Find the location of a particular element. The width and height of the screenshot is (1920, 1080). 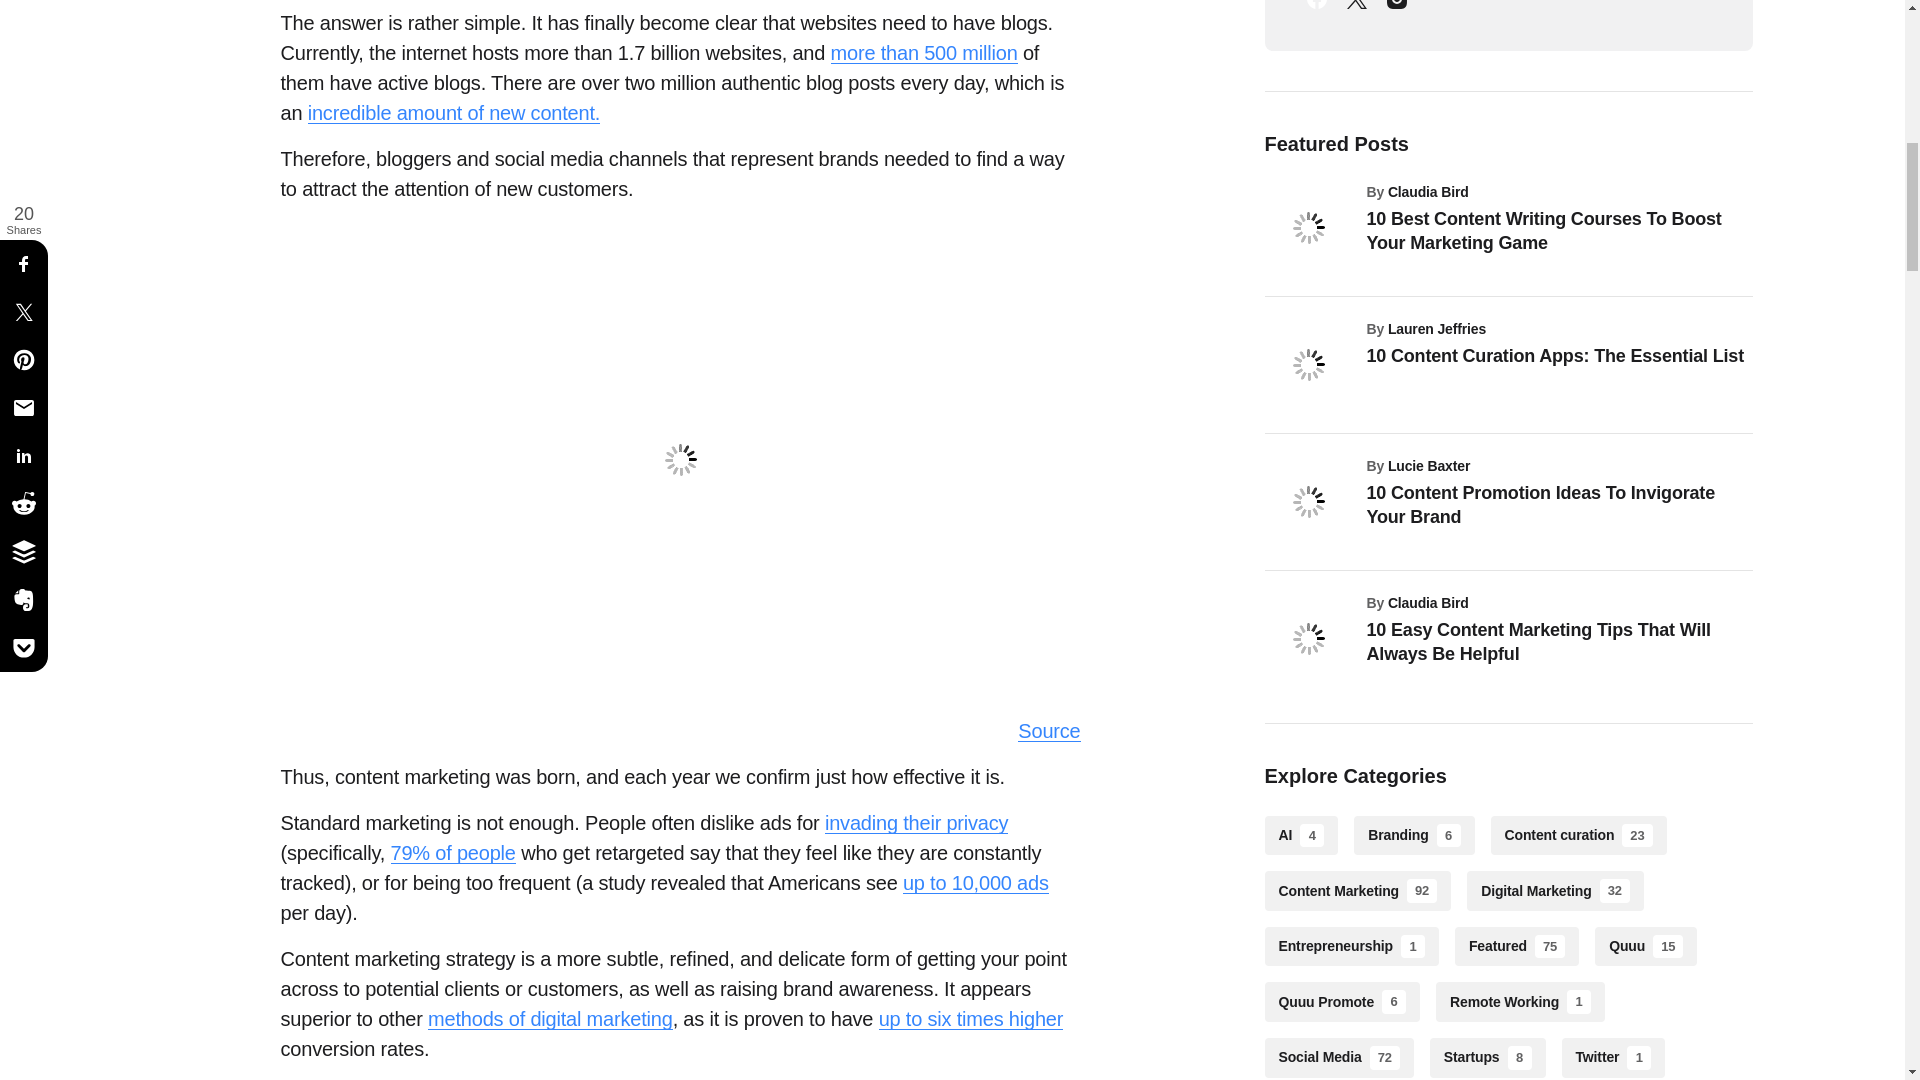

more than 500 million is located at coordinates (924, 53).